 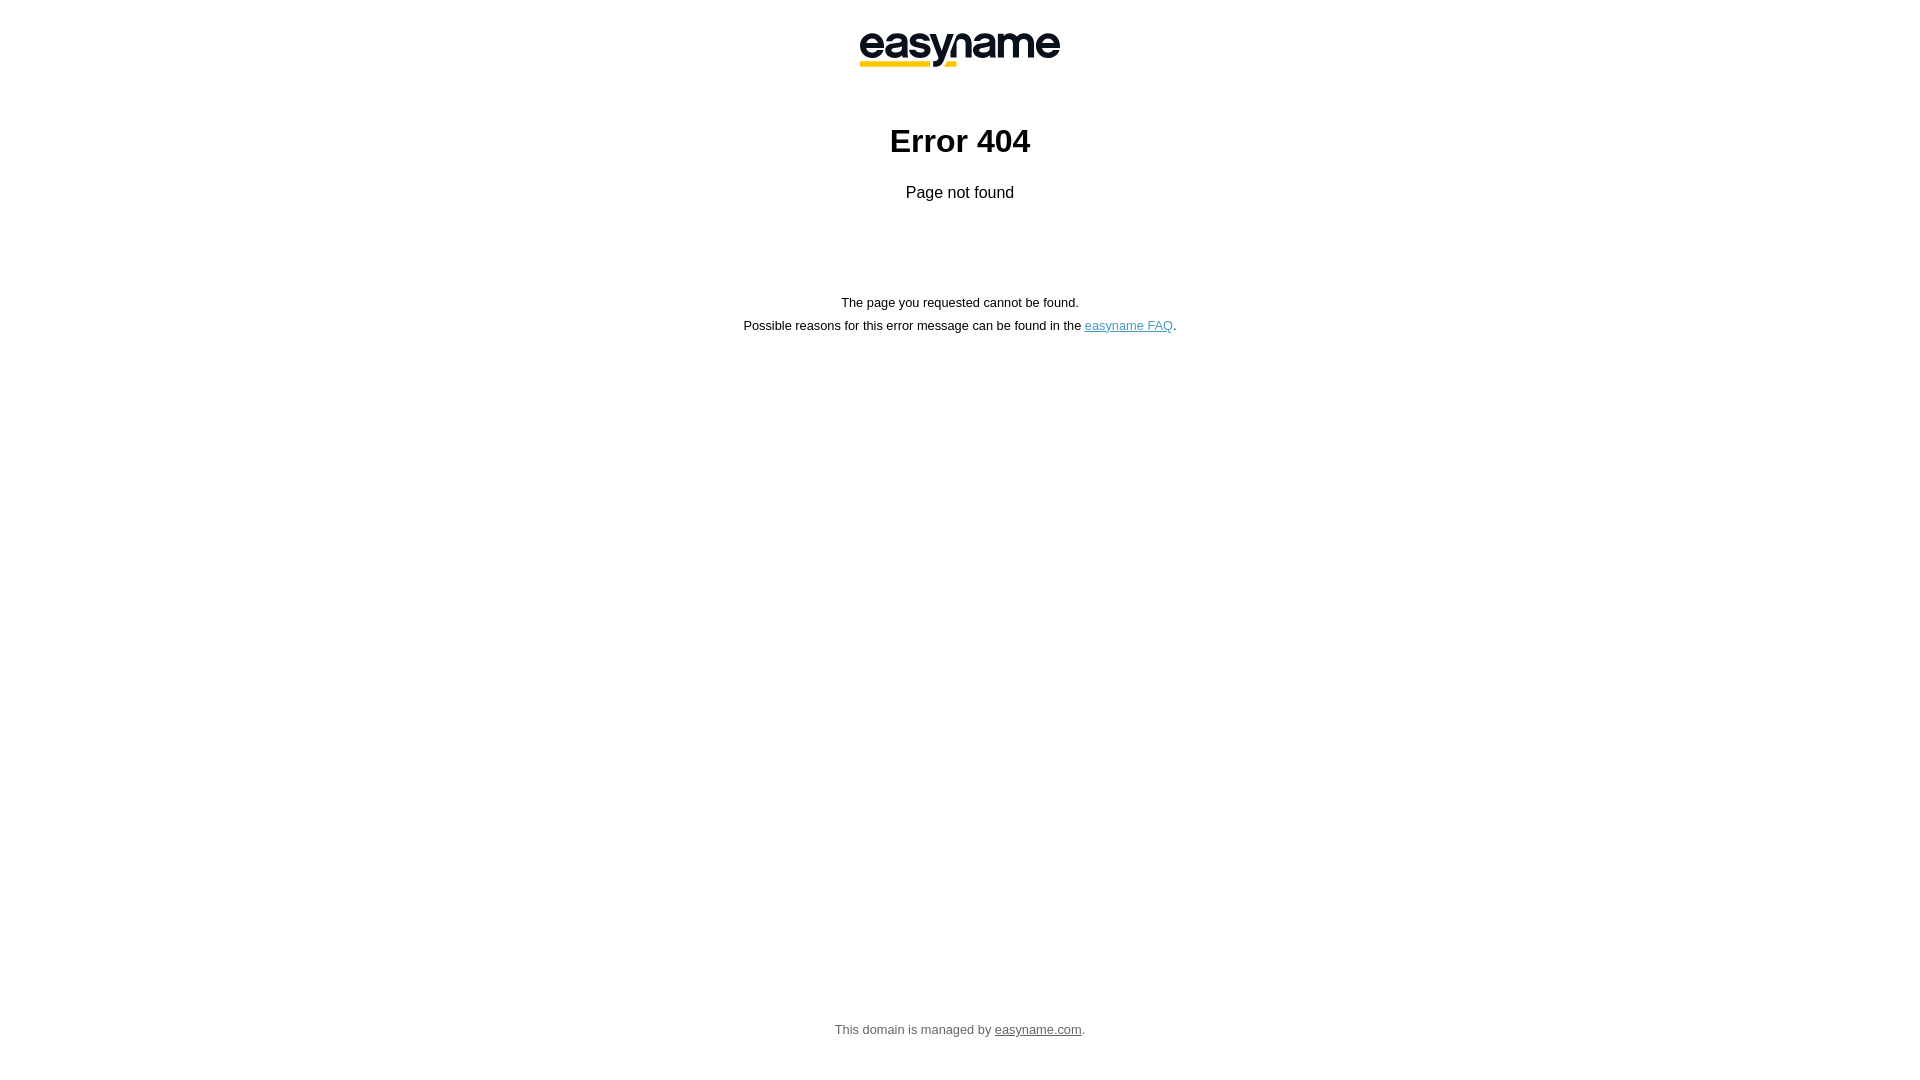 What do you see at coordinates (960, 50) in the screenshot?
I see `easyname GmbH` at bounding box center [960, 50].